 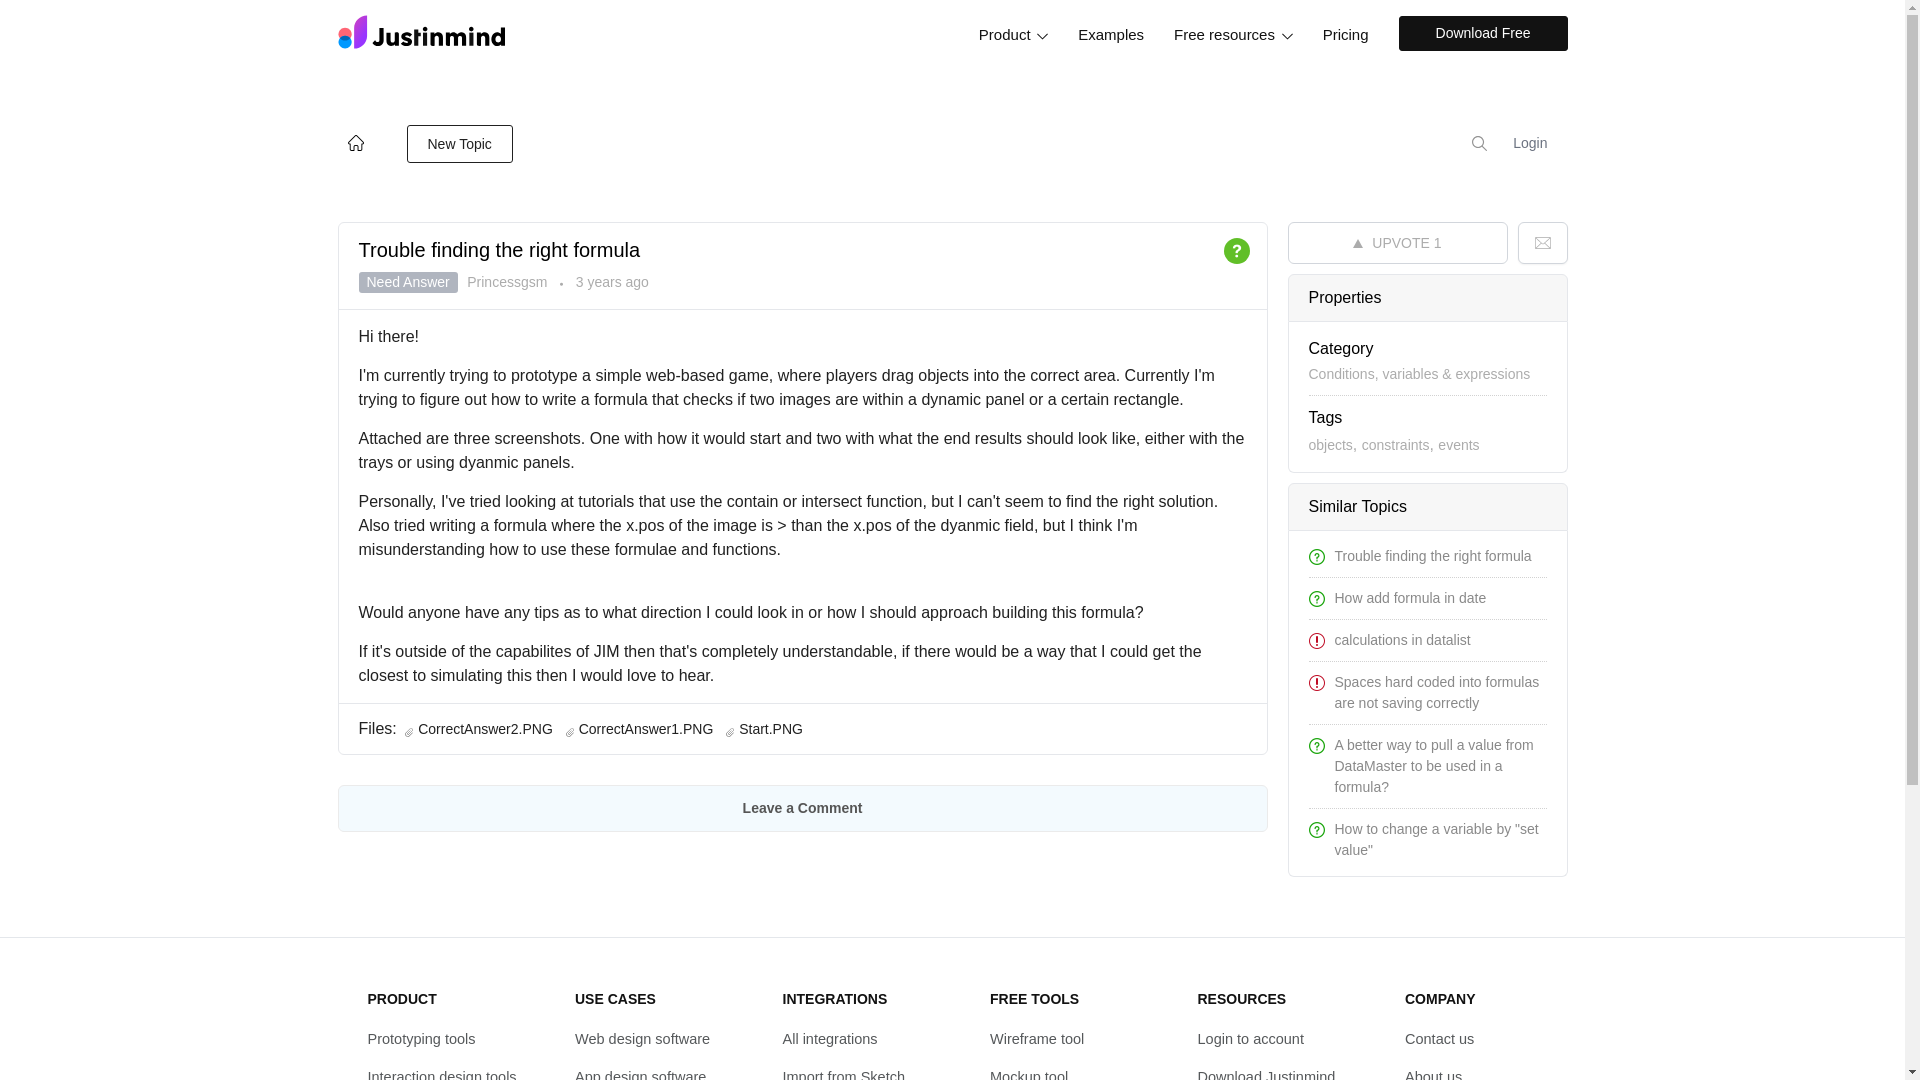 I want to click on calculations in datalist, so click(x=1402, y=640).